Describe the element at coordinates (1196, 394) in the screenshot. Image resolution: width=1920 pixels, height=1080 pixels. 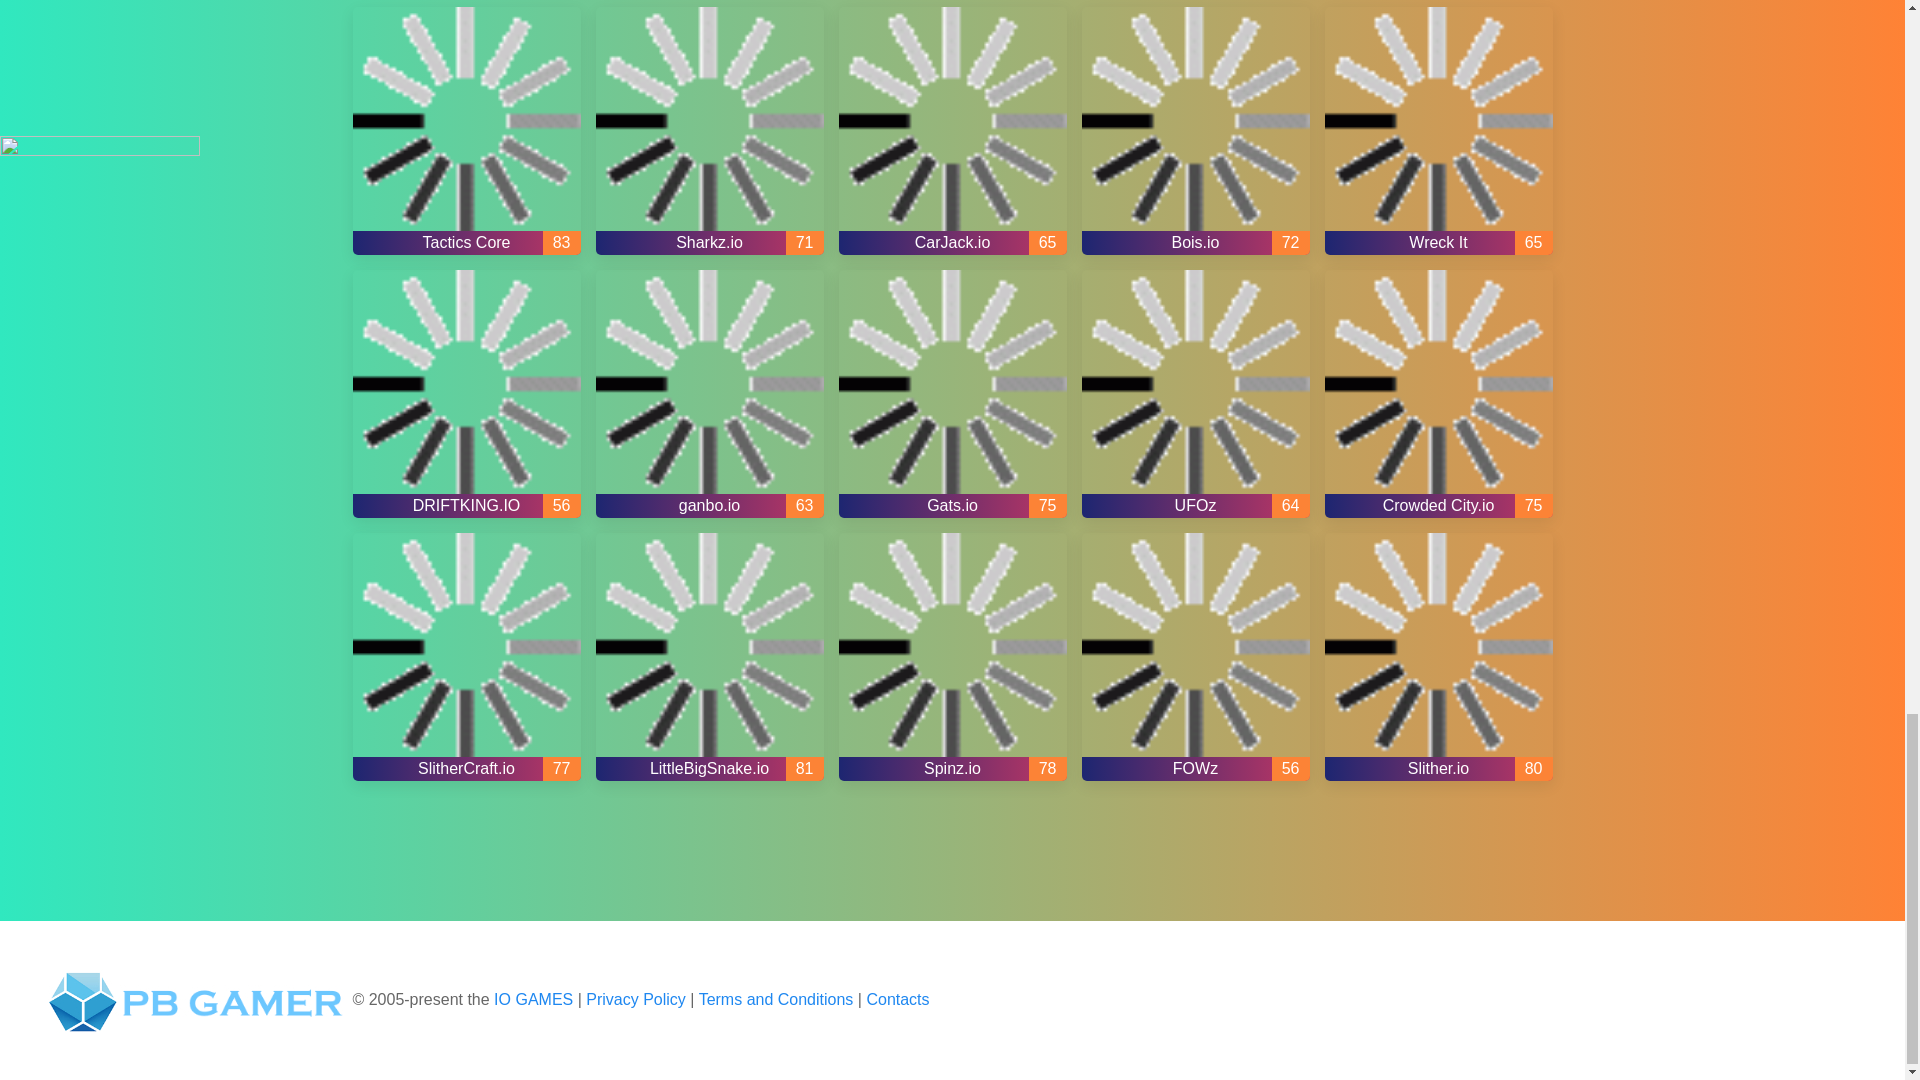
I see `UFOz` at that location.